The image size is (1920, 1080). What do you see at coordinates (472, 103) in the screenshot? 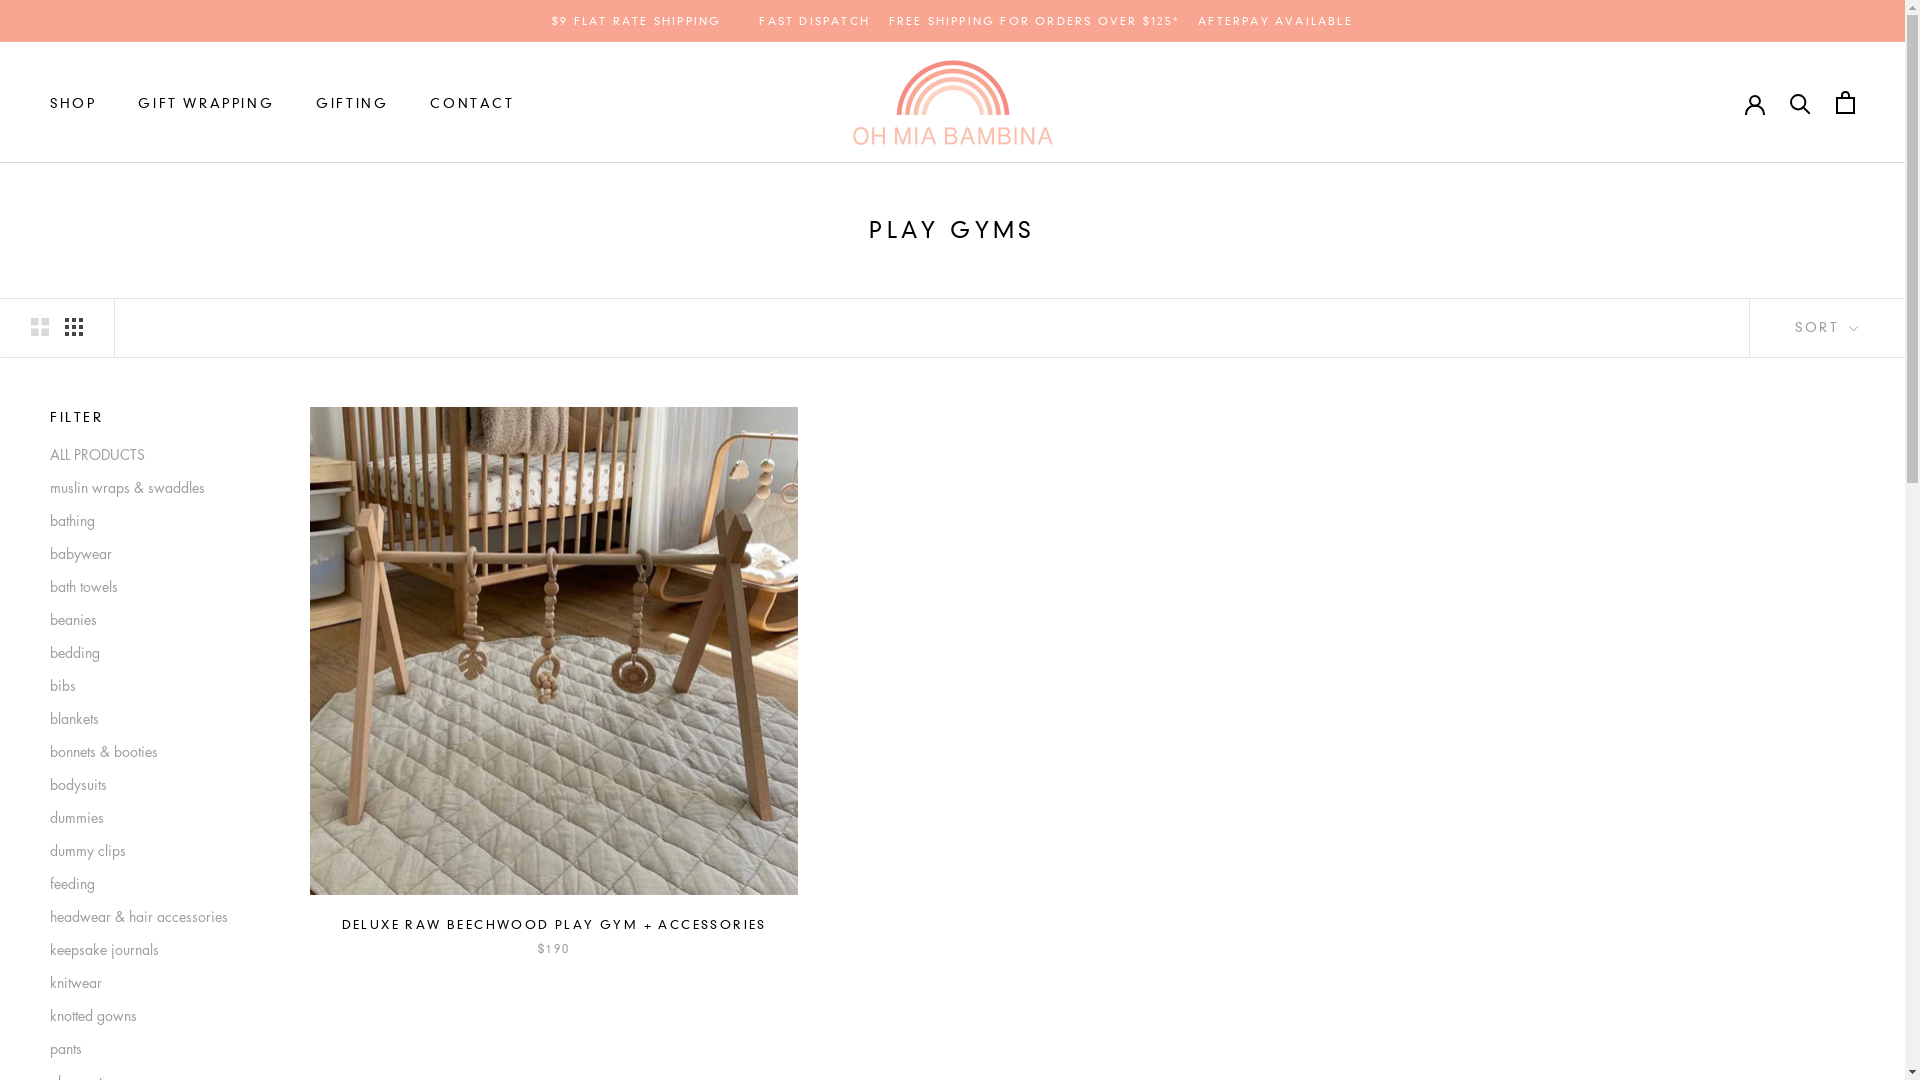
I see `CONTACT
CONTACT` at bounding box center [472, 103].